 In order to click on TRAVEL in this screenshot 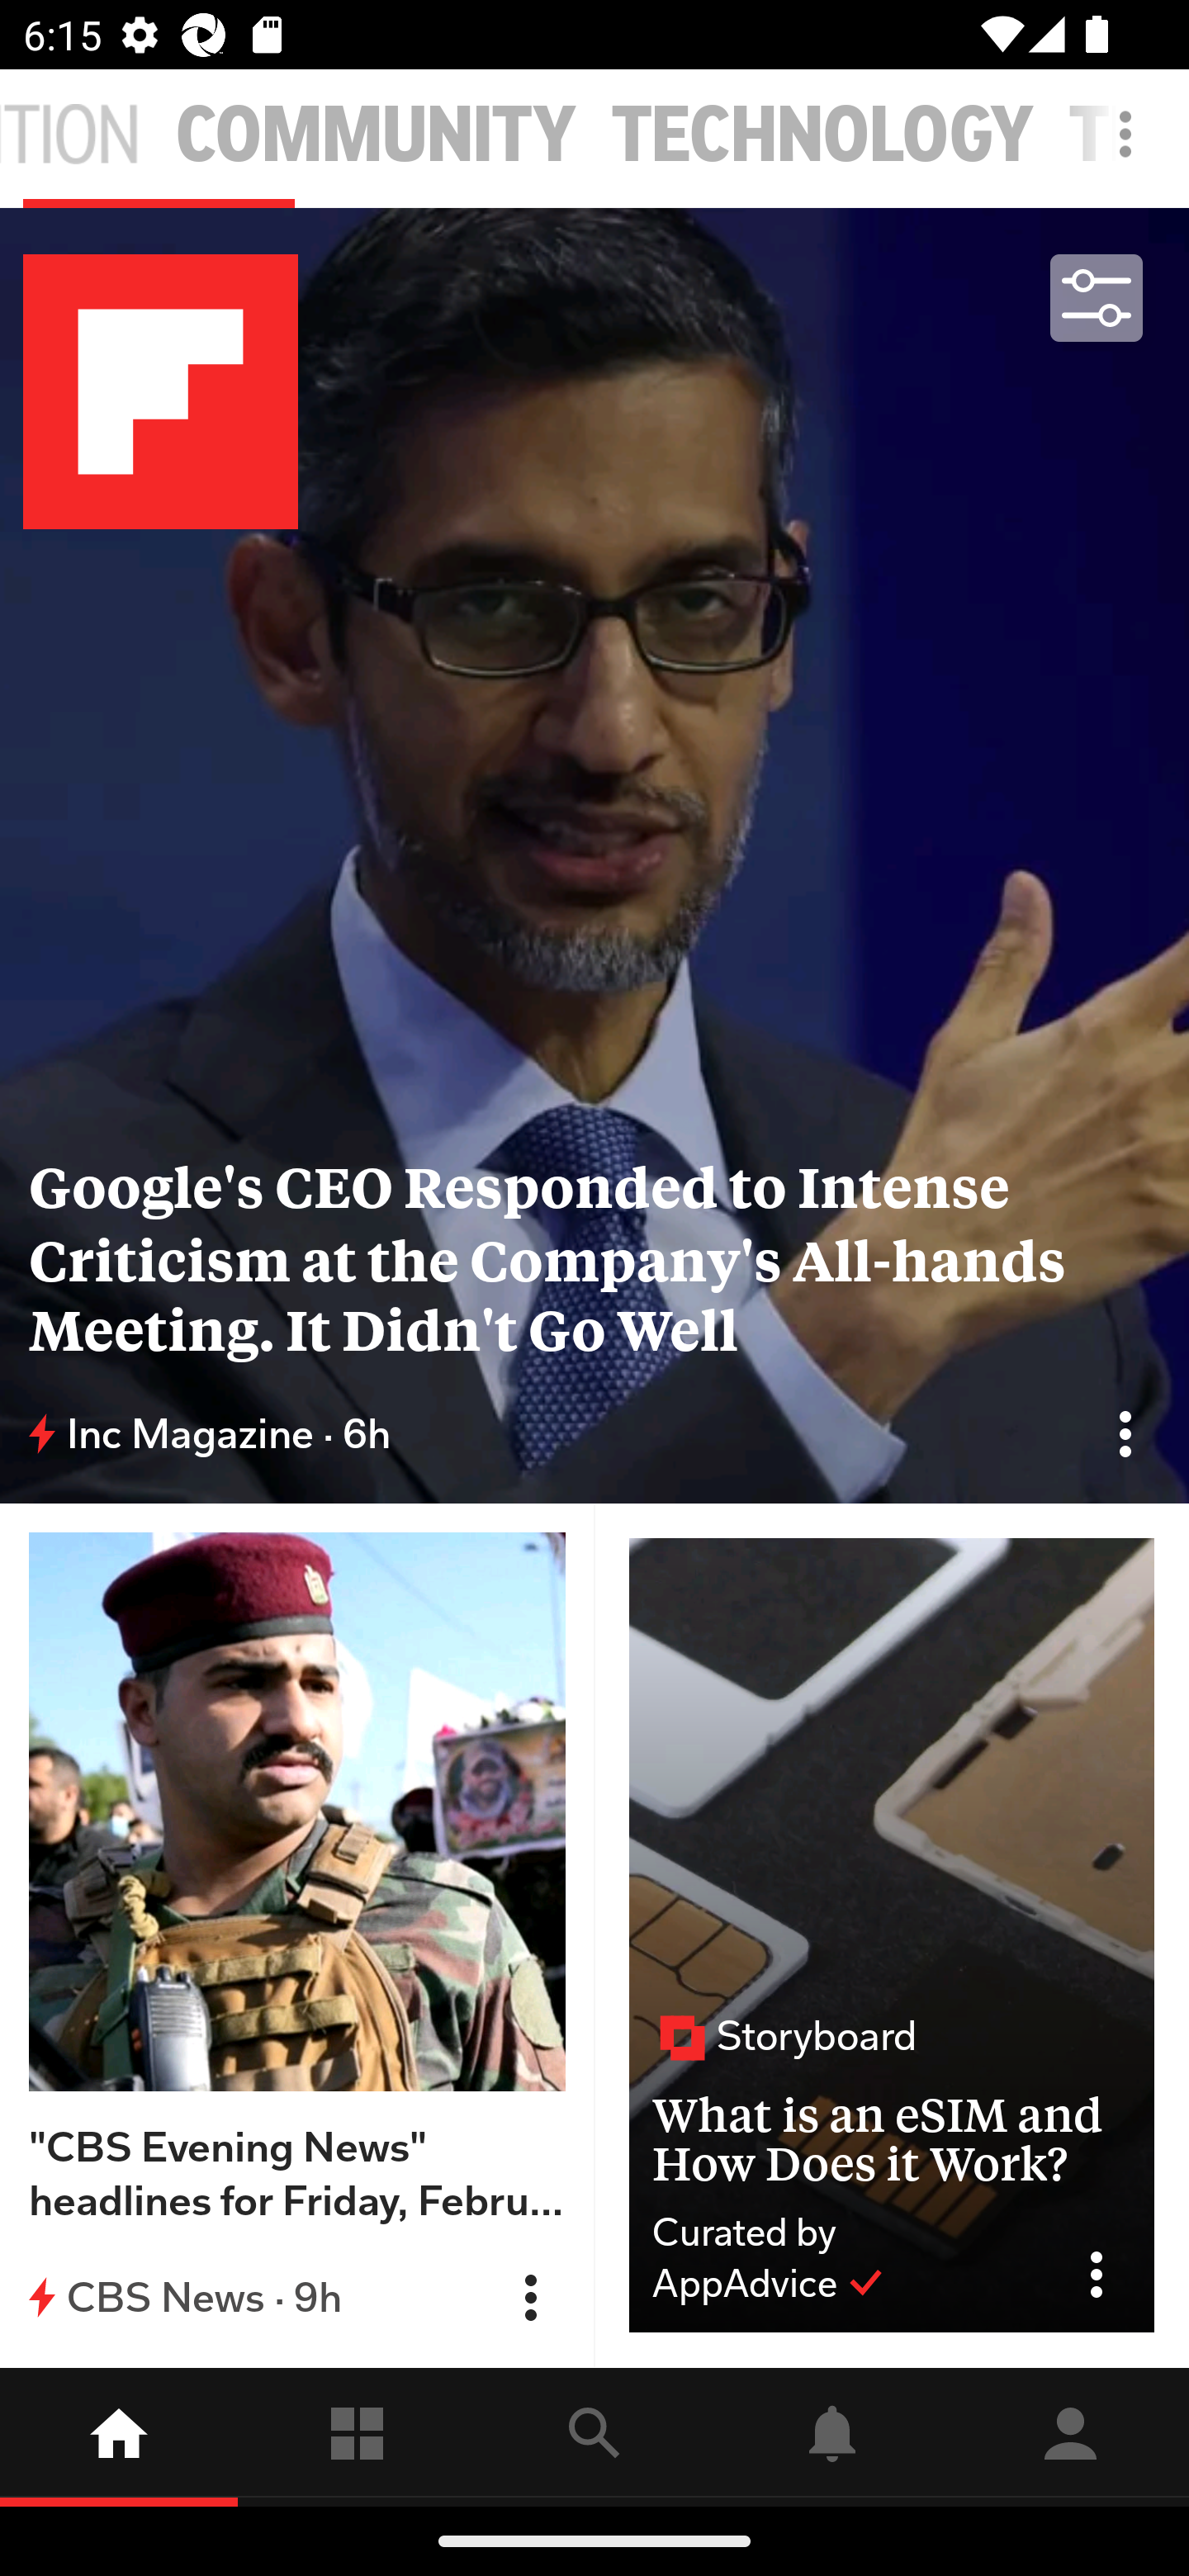, I will do `click(1129, 135)`.